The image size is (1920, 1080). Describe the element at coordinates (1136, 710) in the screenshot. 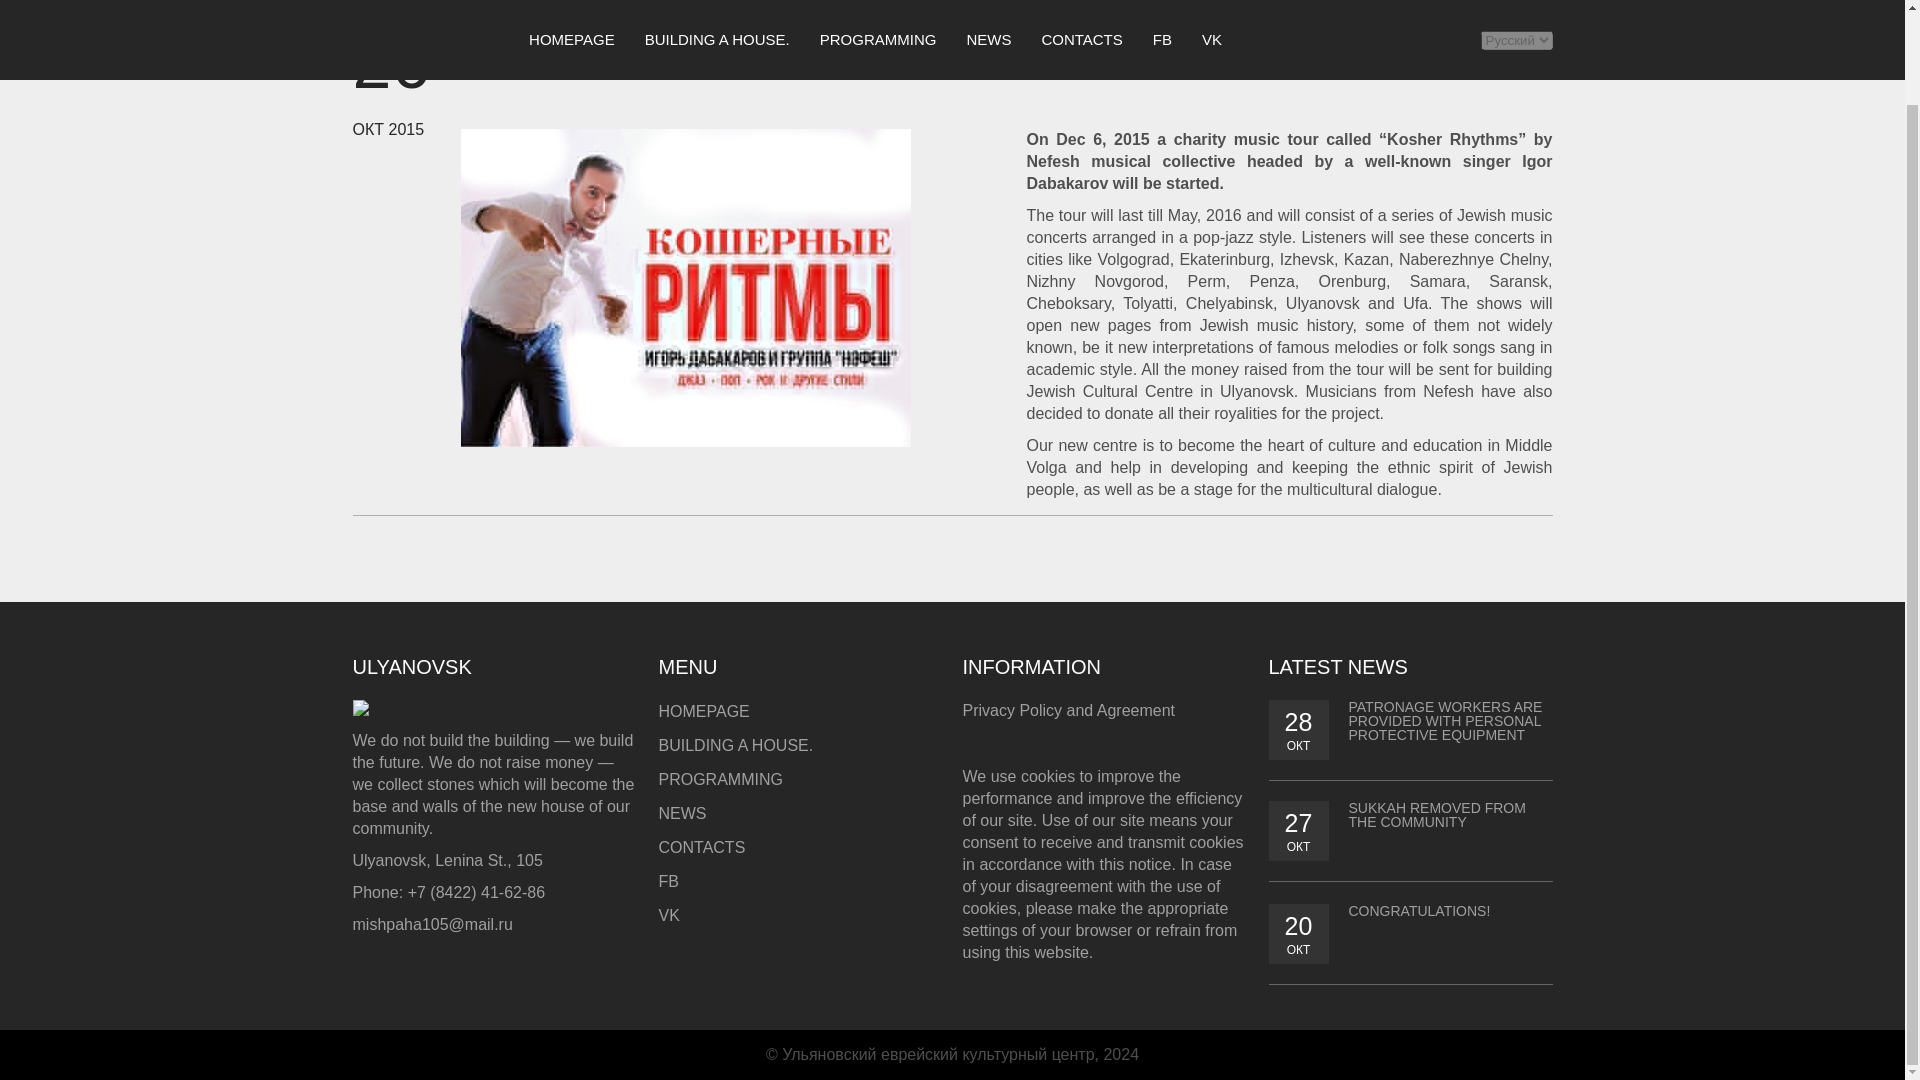

I see `Agreement` at that location.